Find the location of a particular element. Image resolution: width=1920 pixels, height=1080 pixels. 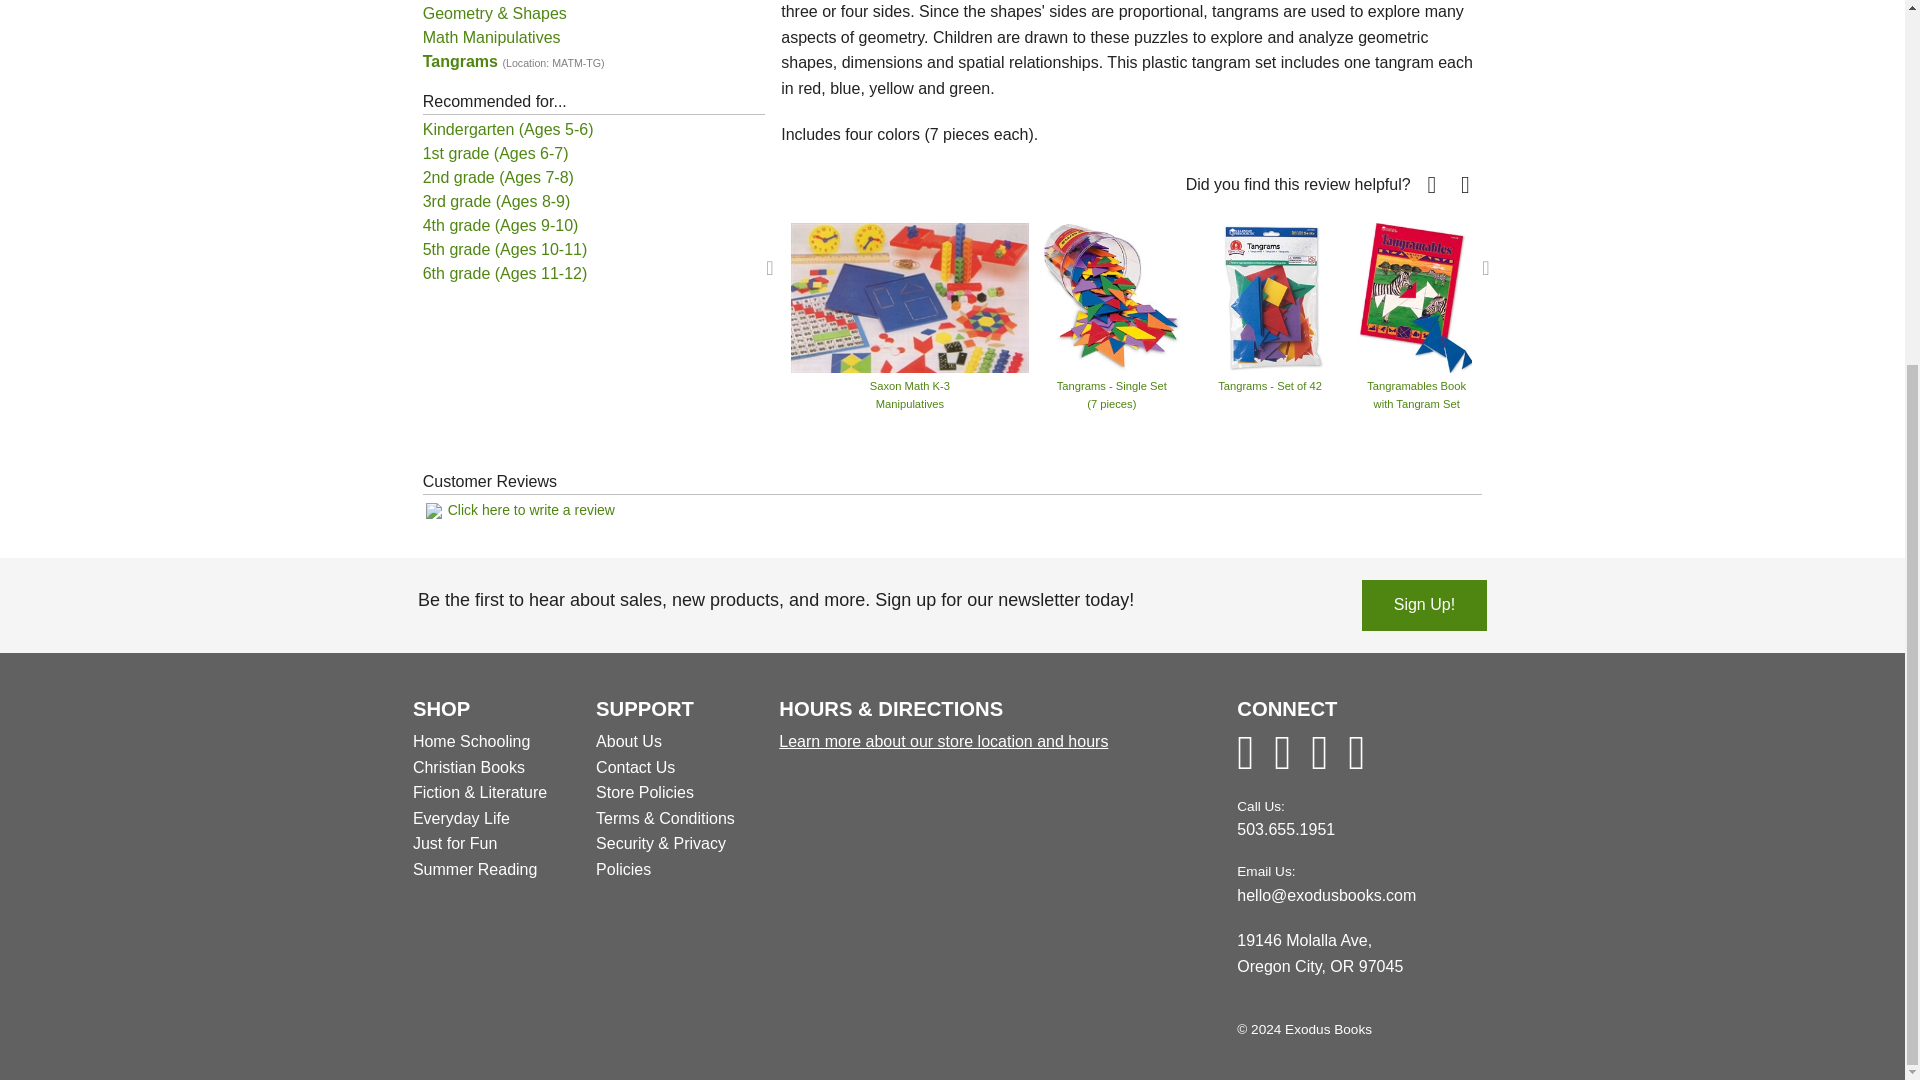

Saxon Math K-3 Manipulatives is located at coordinates (909, 296).